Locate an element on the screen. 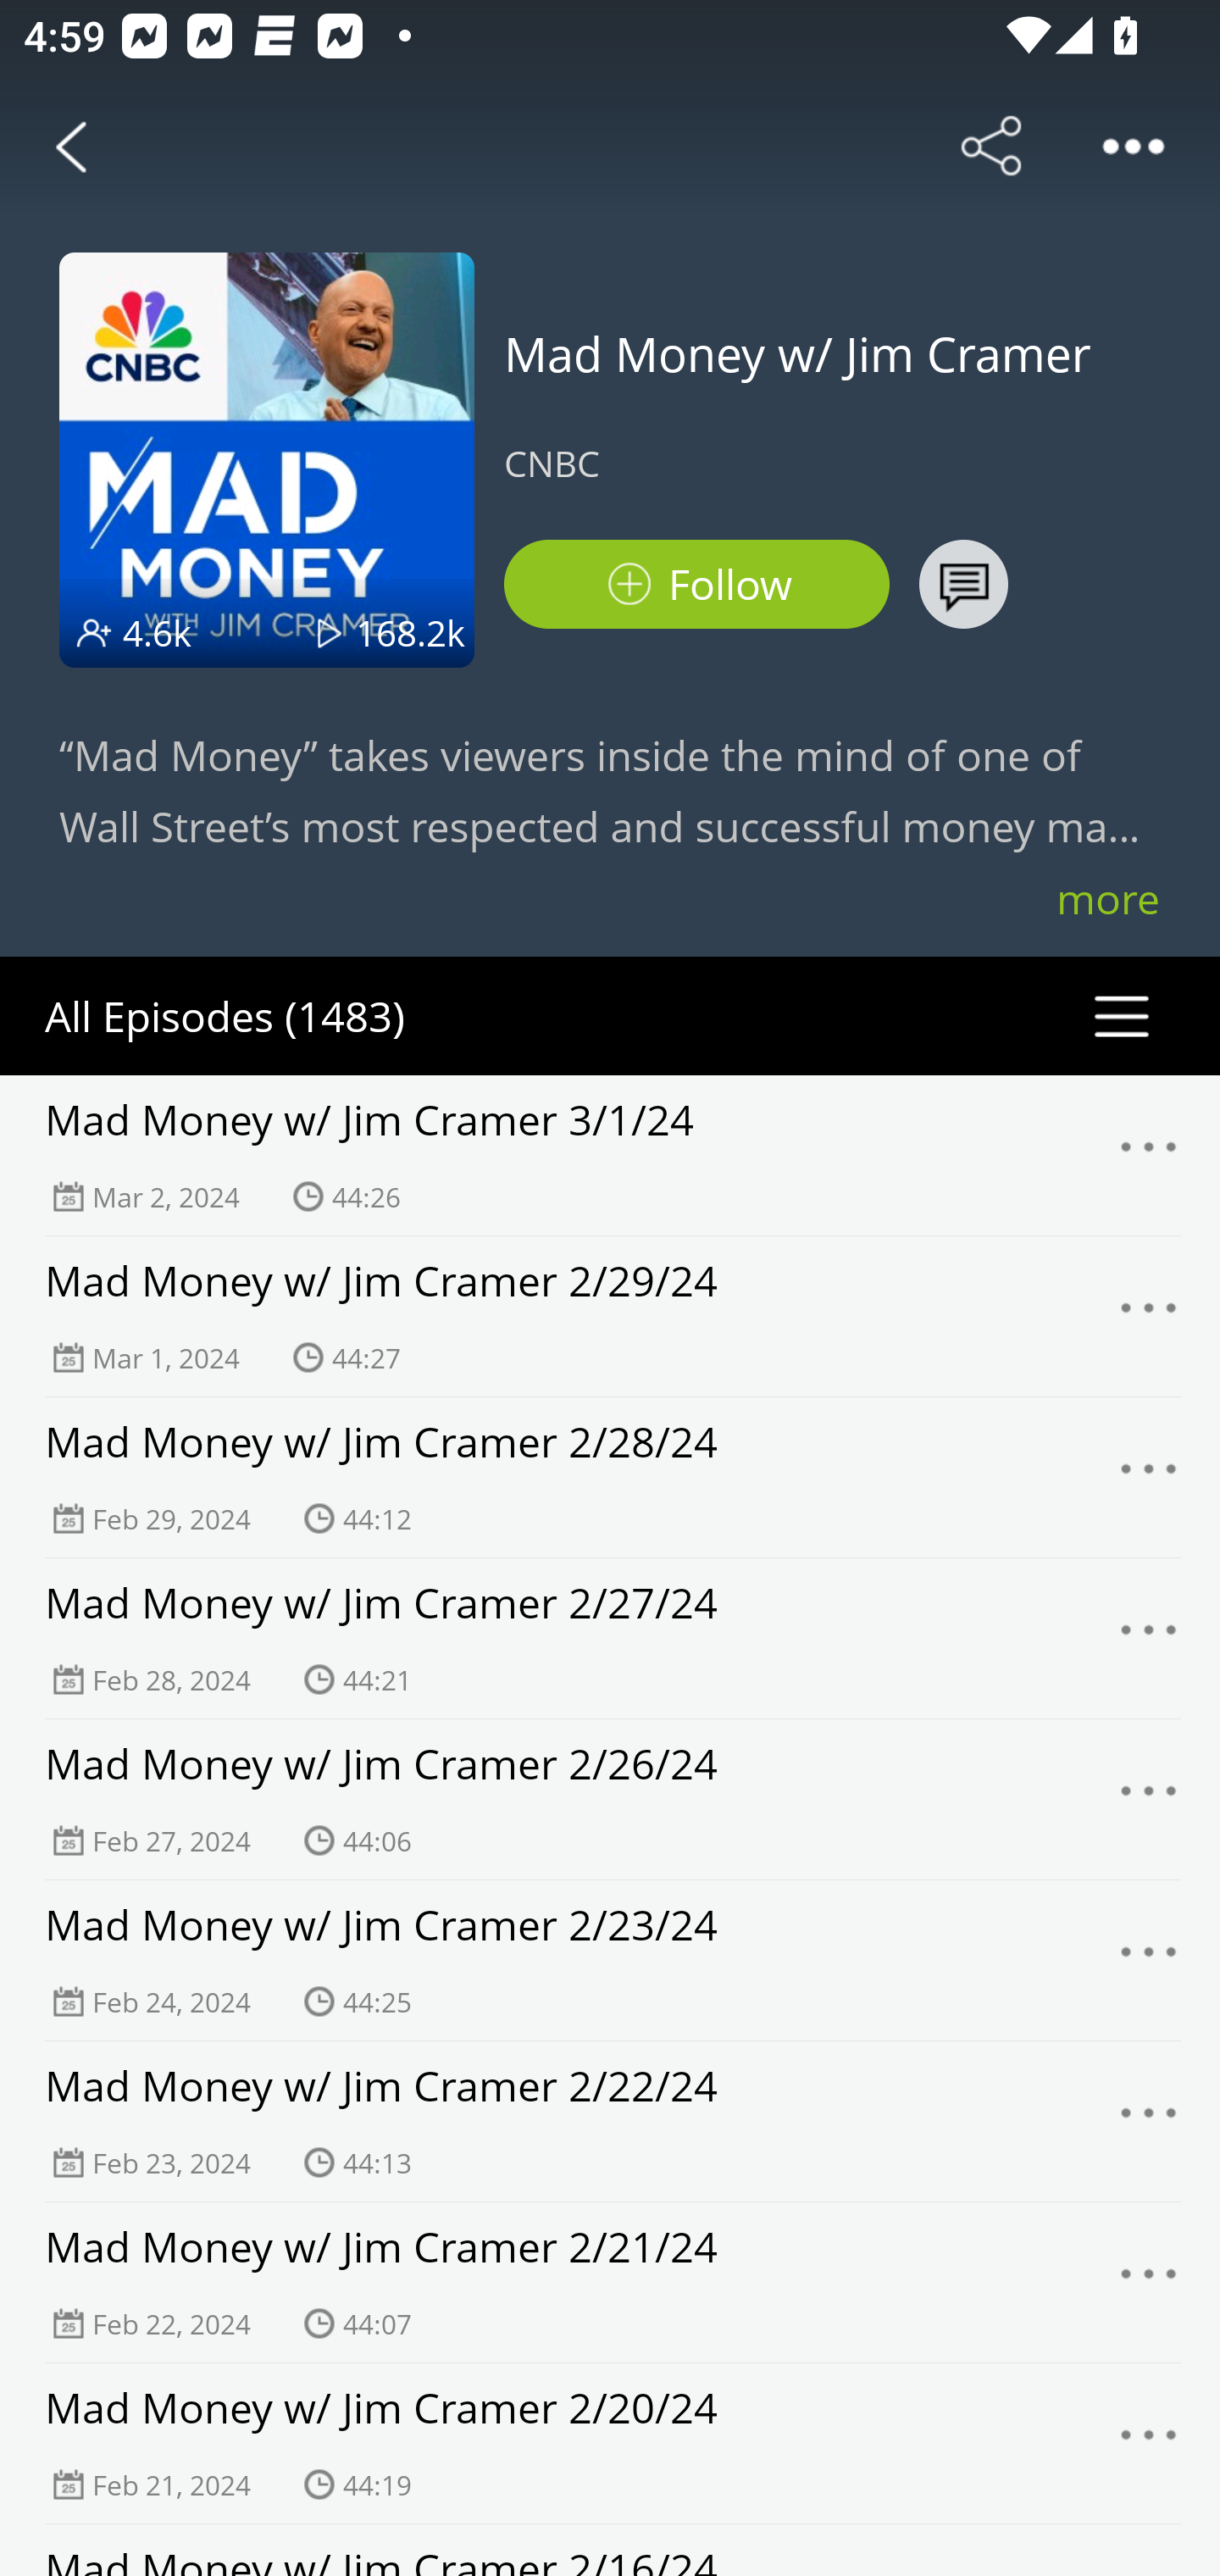 The height and width of the screenshot is (2576, 1220). Menu is located at coordinates (1149, 1317).